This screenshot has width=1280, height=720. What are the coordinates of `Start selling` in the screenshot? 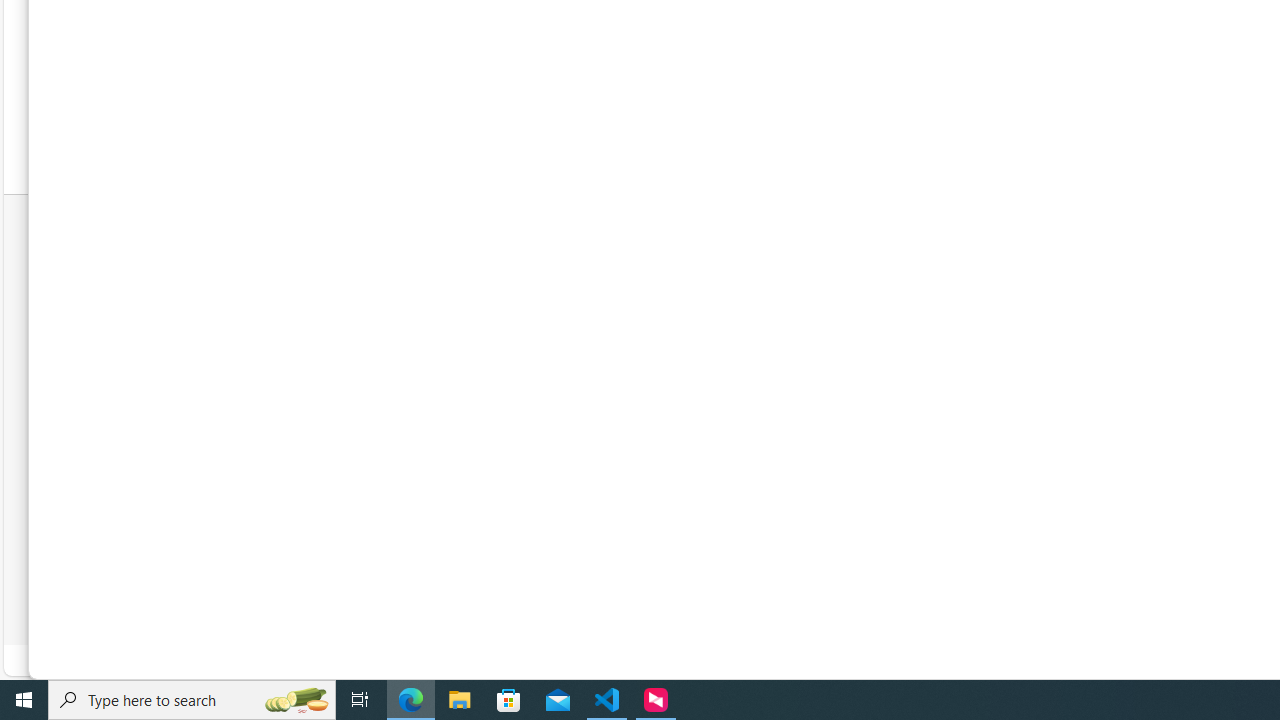 It's located at (981, 288).